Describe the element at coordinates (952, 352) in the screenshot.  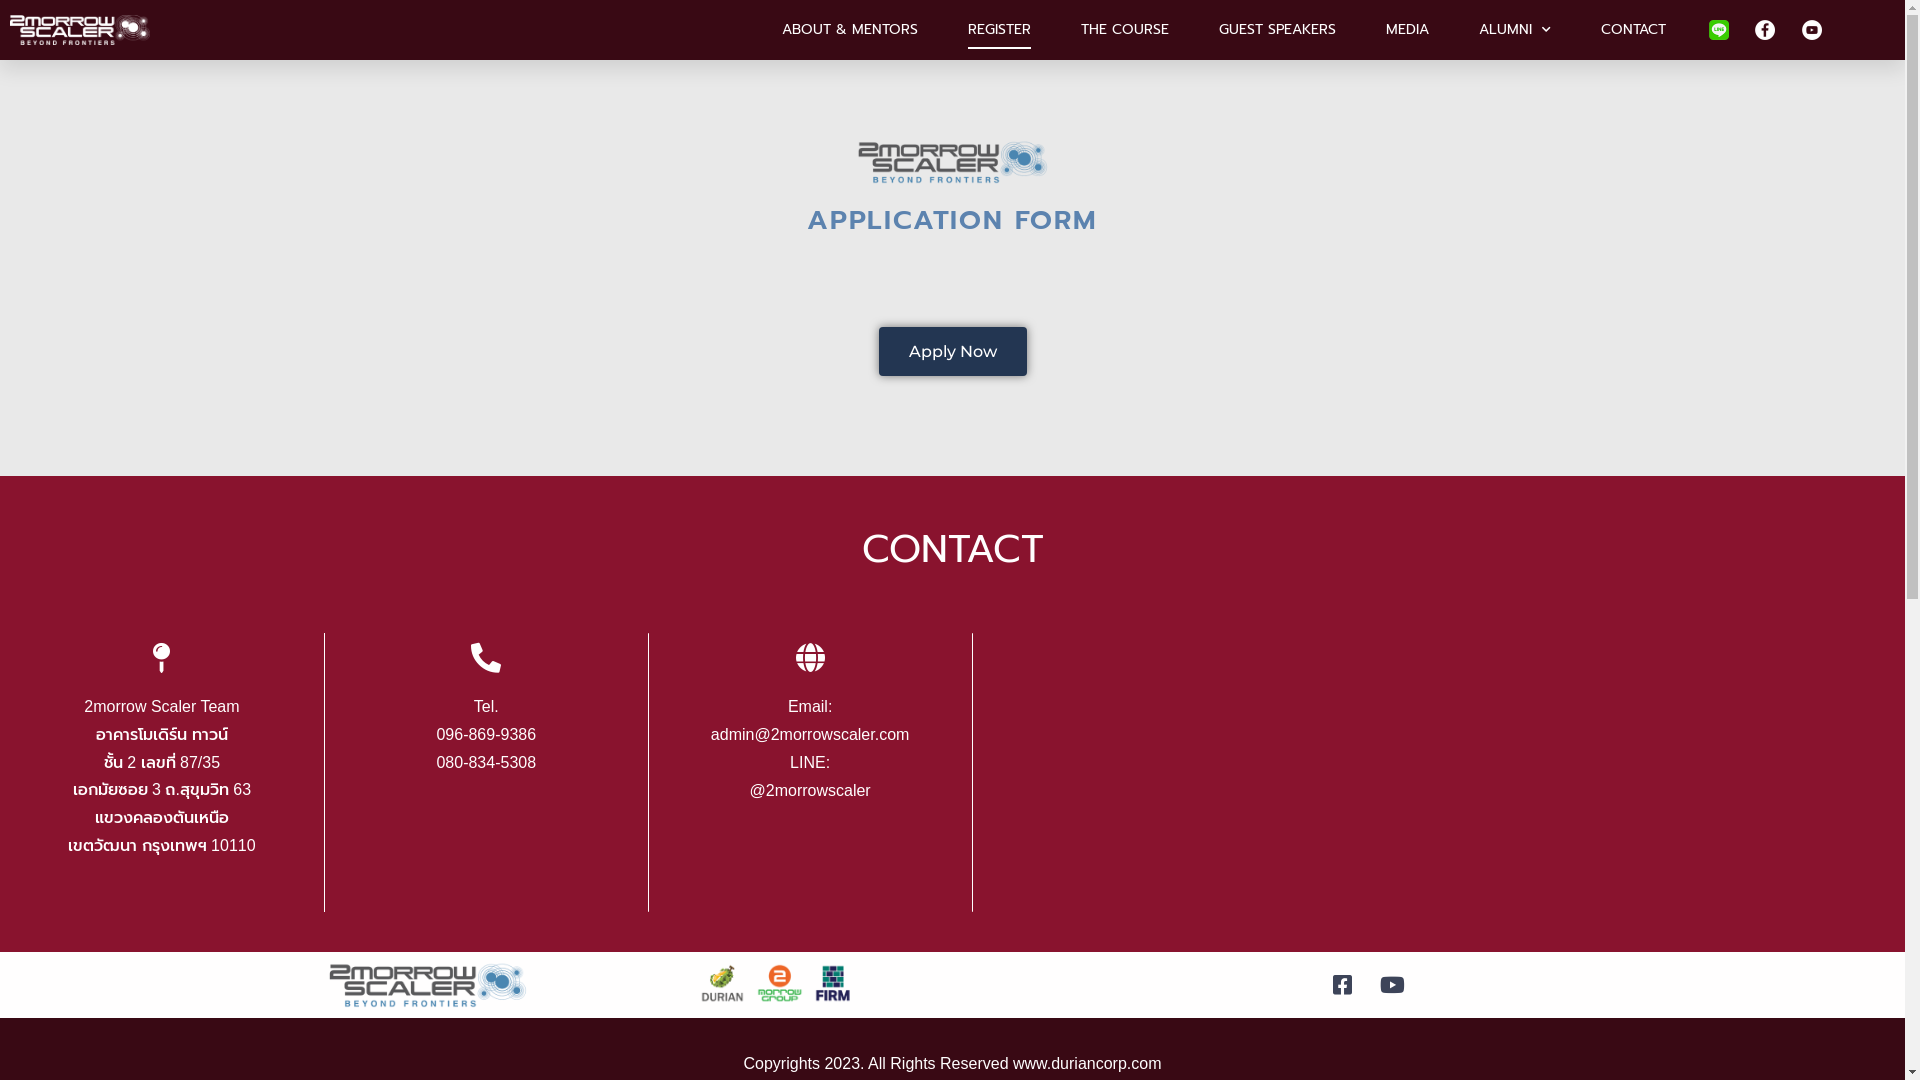
I see `Apply Now` at that location.